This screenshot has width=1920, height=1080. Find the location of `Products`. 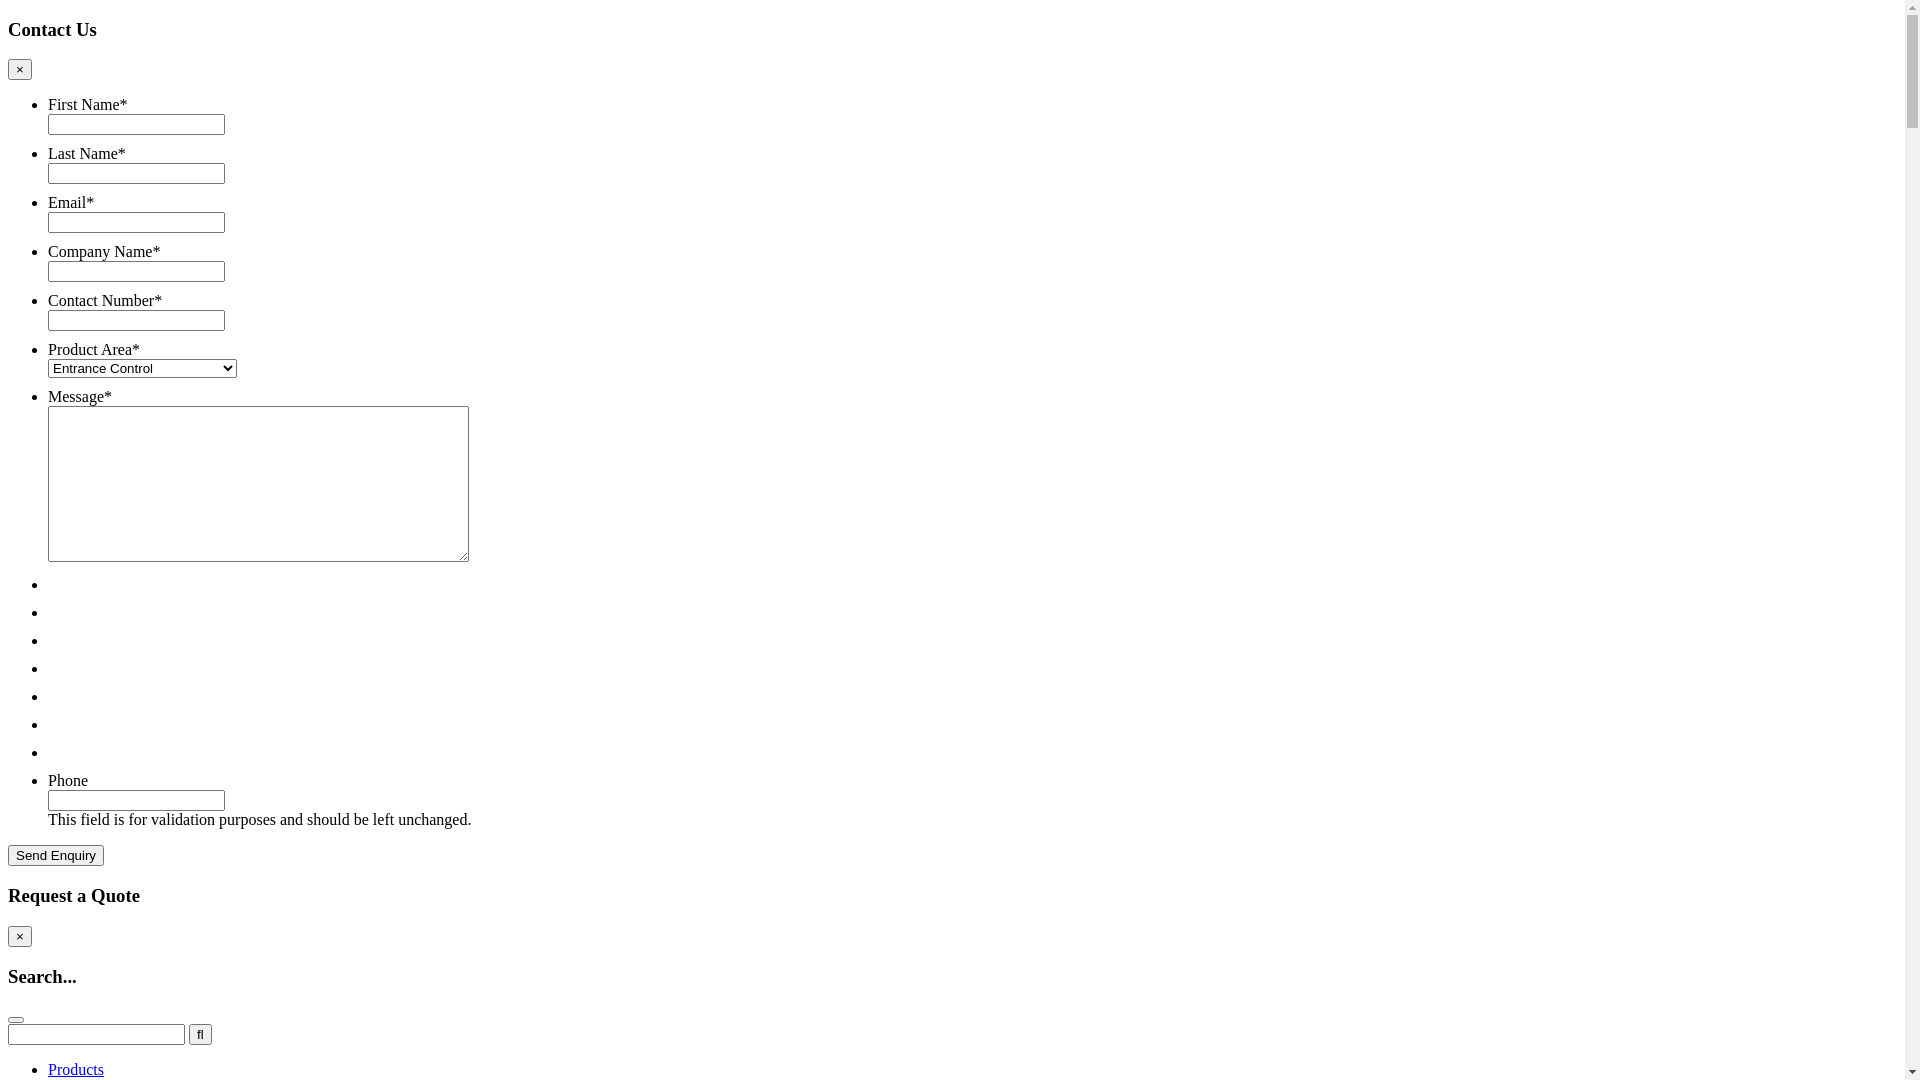

Products is located at coordinates (76, 1070).